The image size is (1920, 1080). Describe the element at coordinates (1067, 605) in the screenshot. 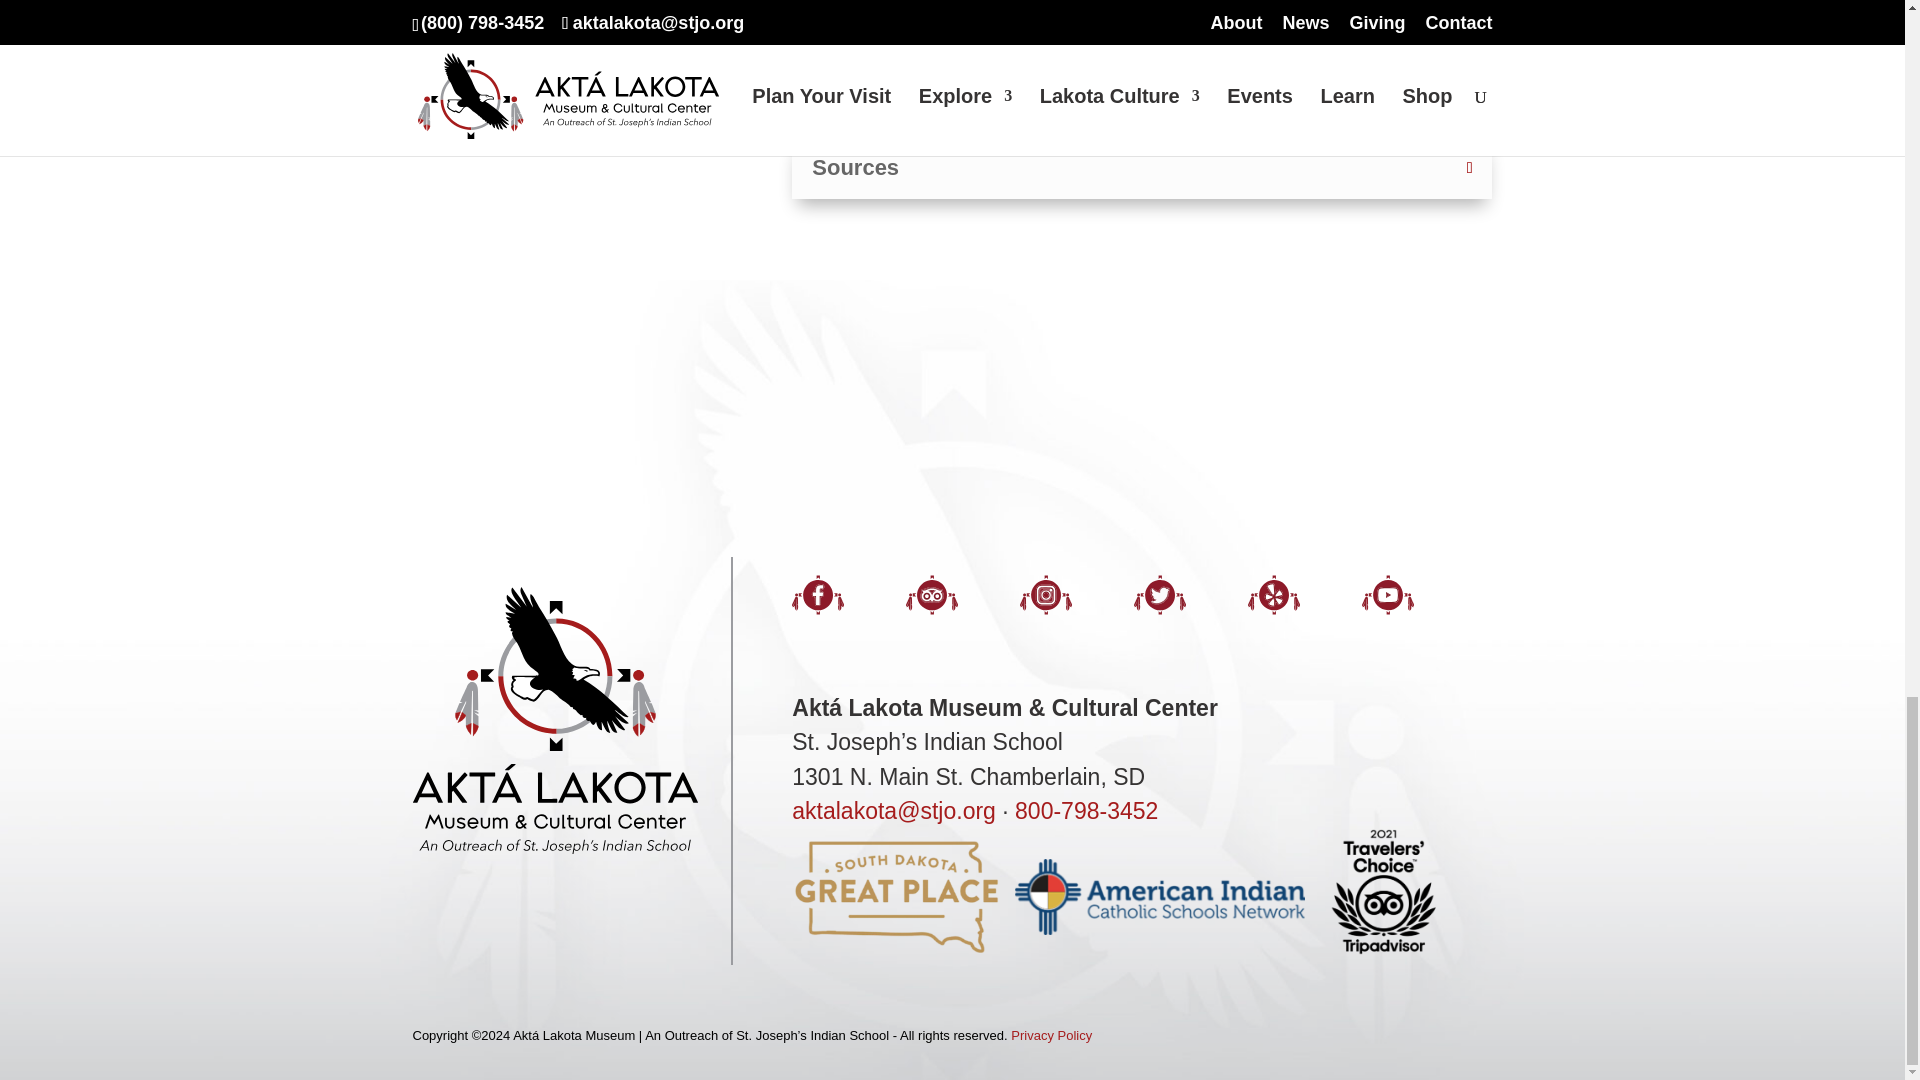

I see `Follow on Instagram` at that location.